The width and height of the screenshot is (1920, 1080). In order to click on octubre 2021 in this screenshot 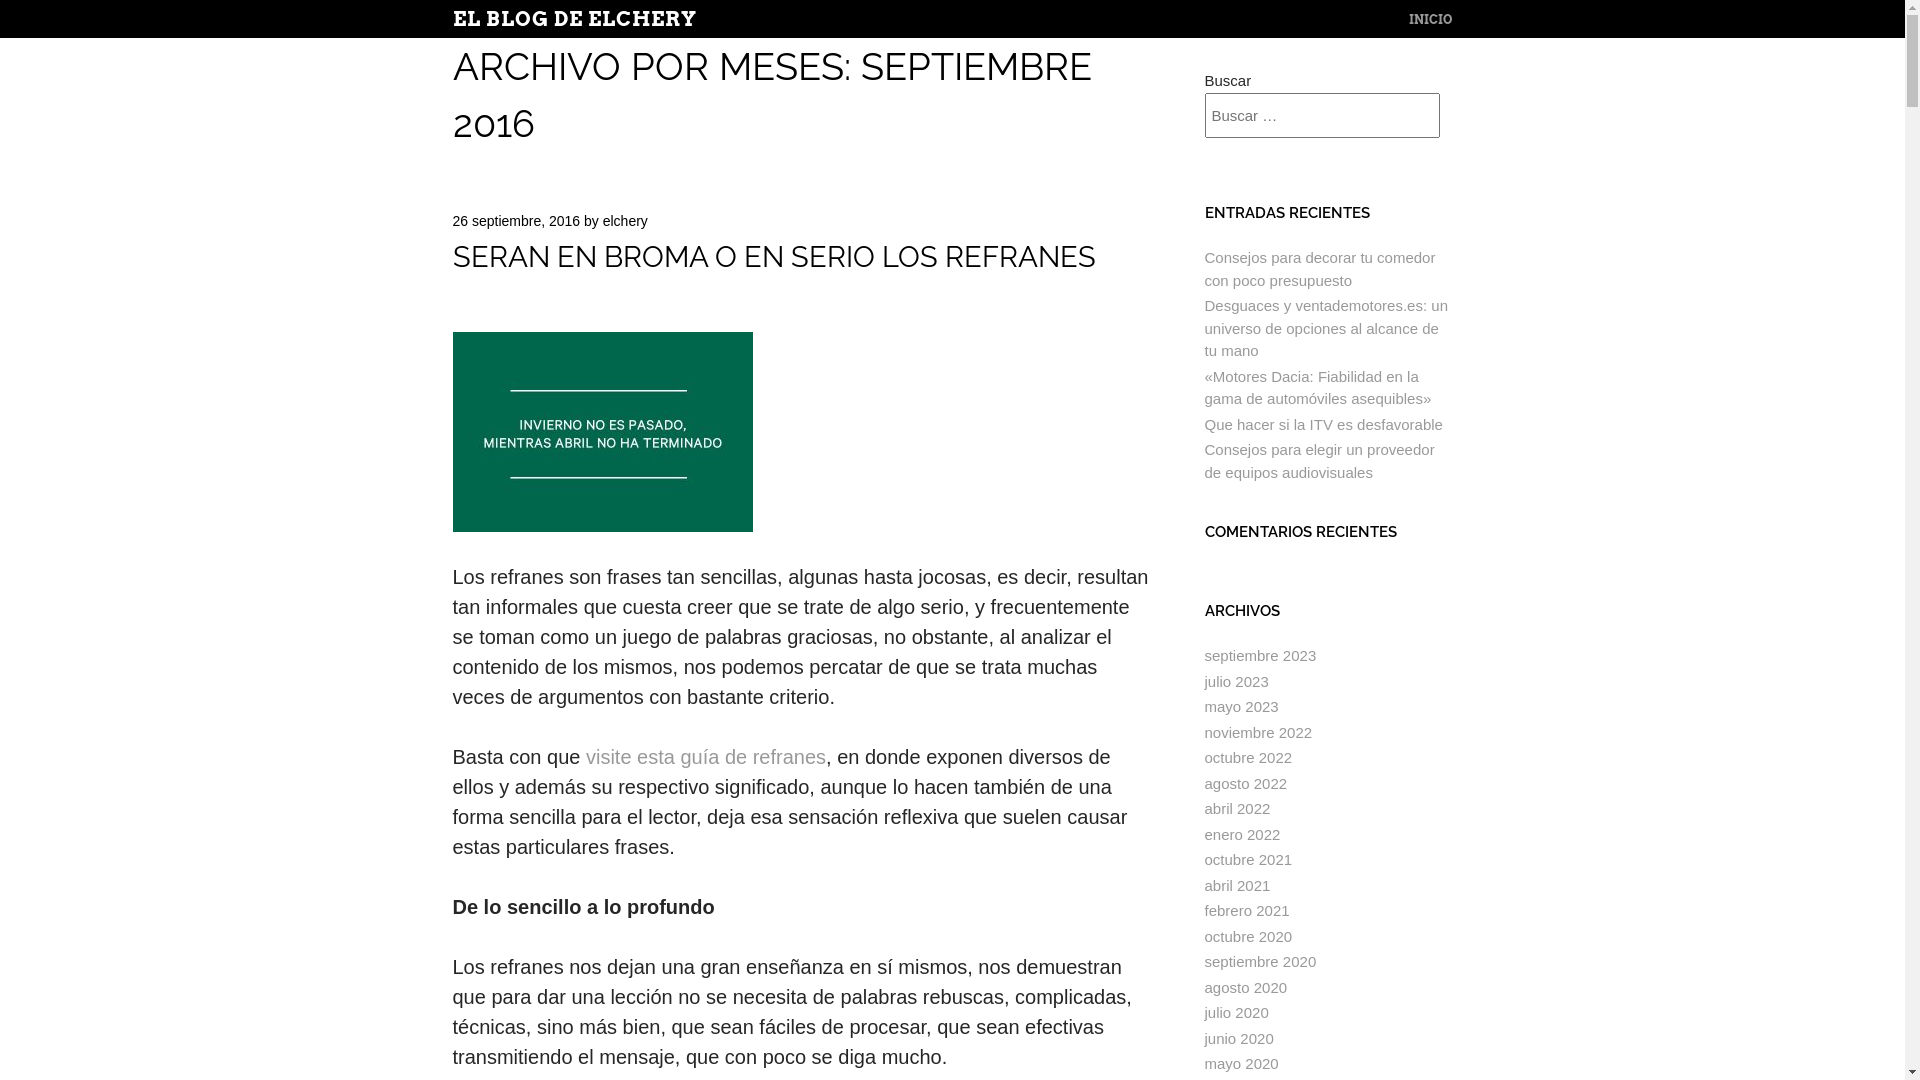, I will do `click(1248, 860)`.